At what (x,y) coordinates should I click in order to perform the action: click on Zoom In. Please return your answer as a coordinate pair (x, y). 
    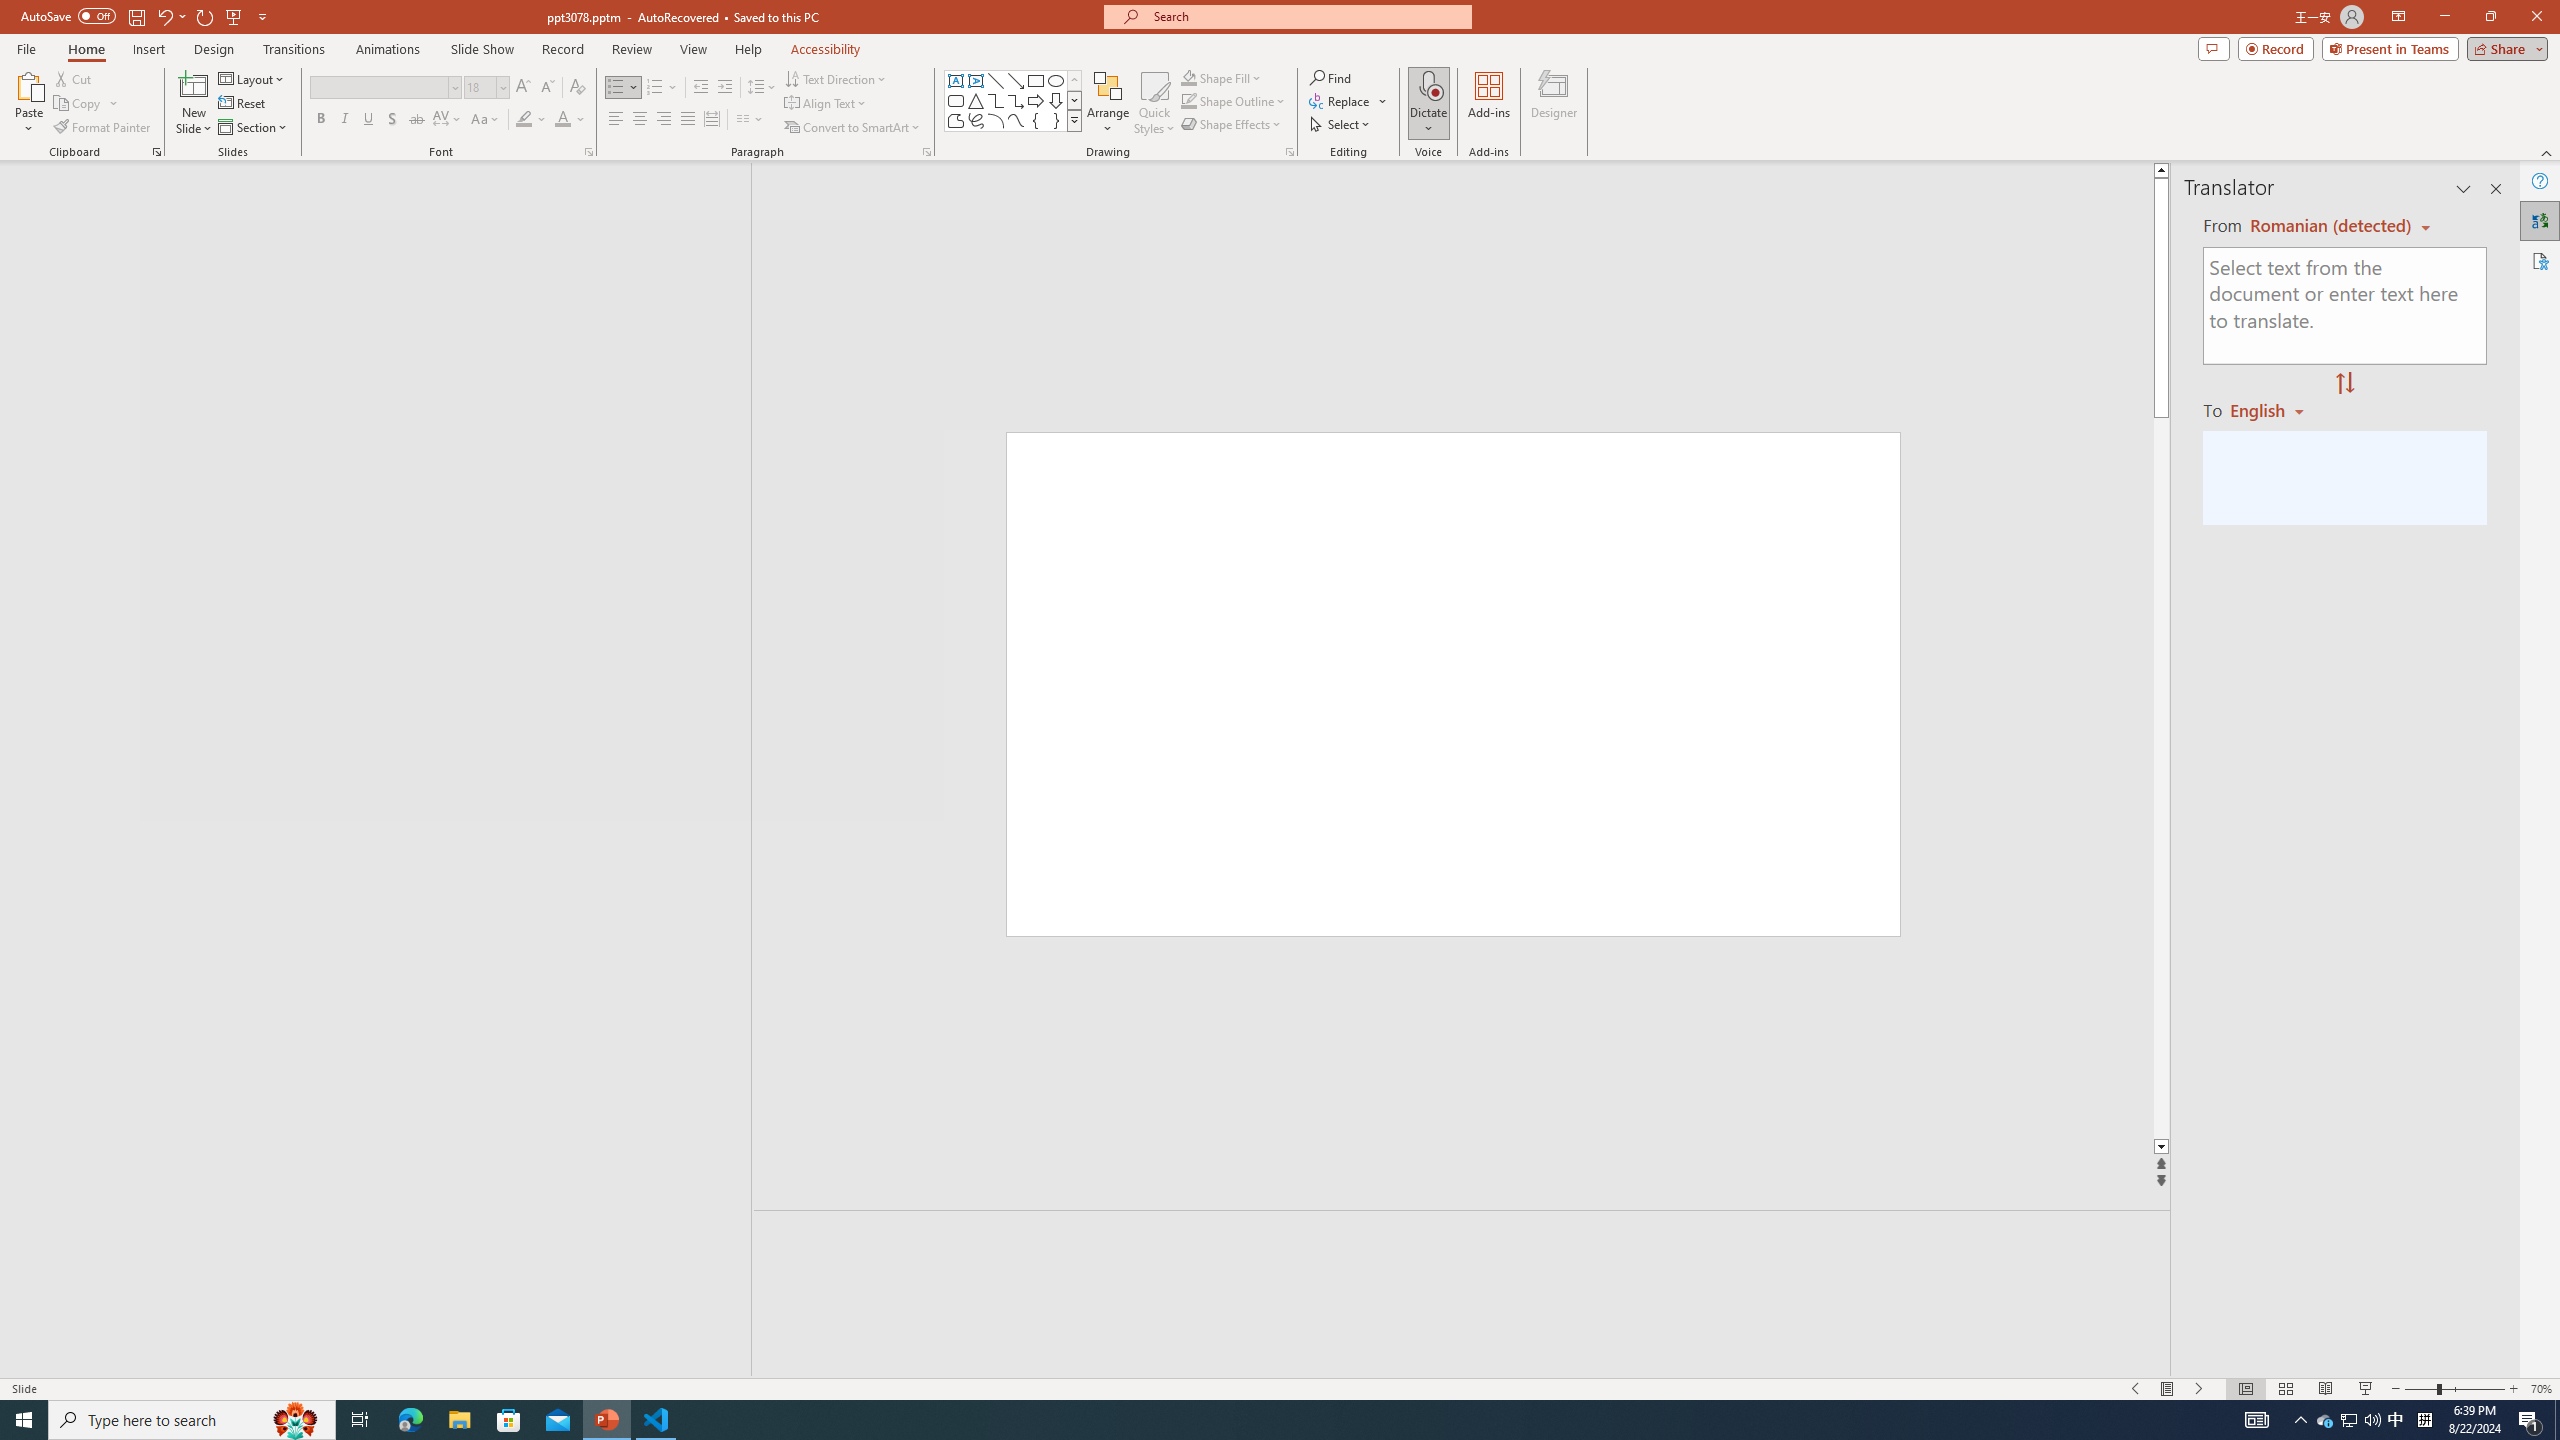
    Looking at the image, I should click on (2515, 1389).